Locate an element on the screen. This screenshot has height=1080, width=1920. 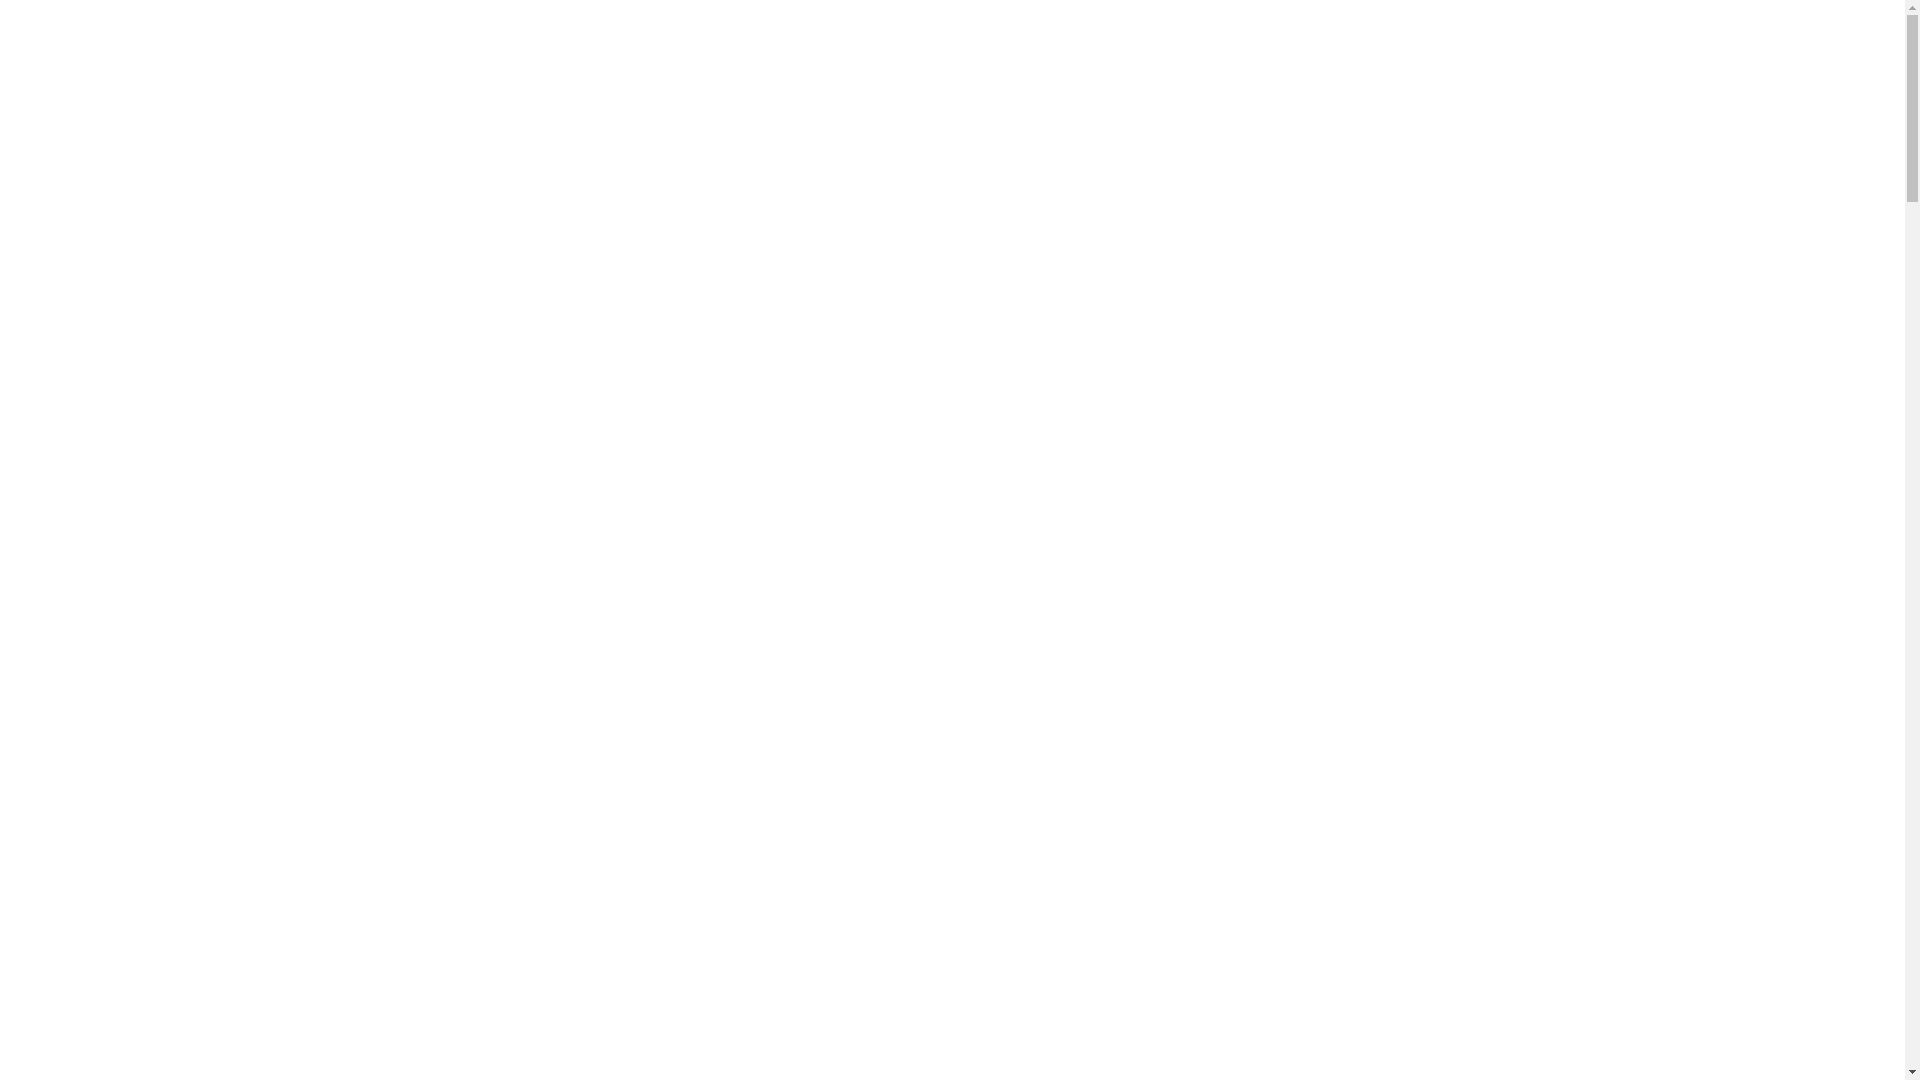
WHOLESALE is located at coordinates (1277, 38).